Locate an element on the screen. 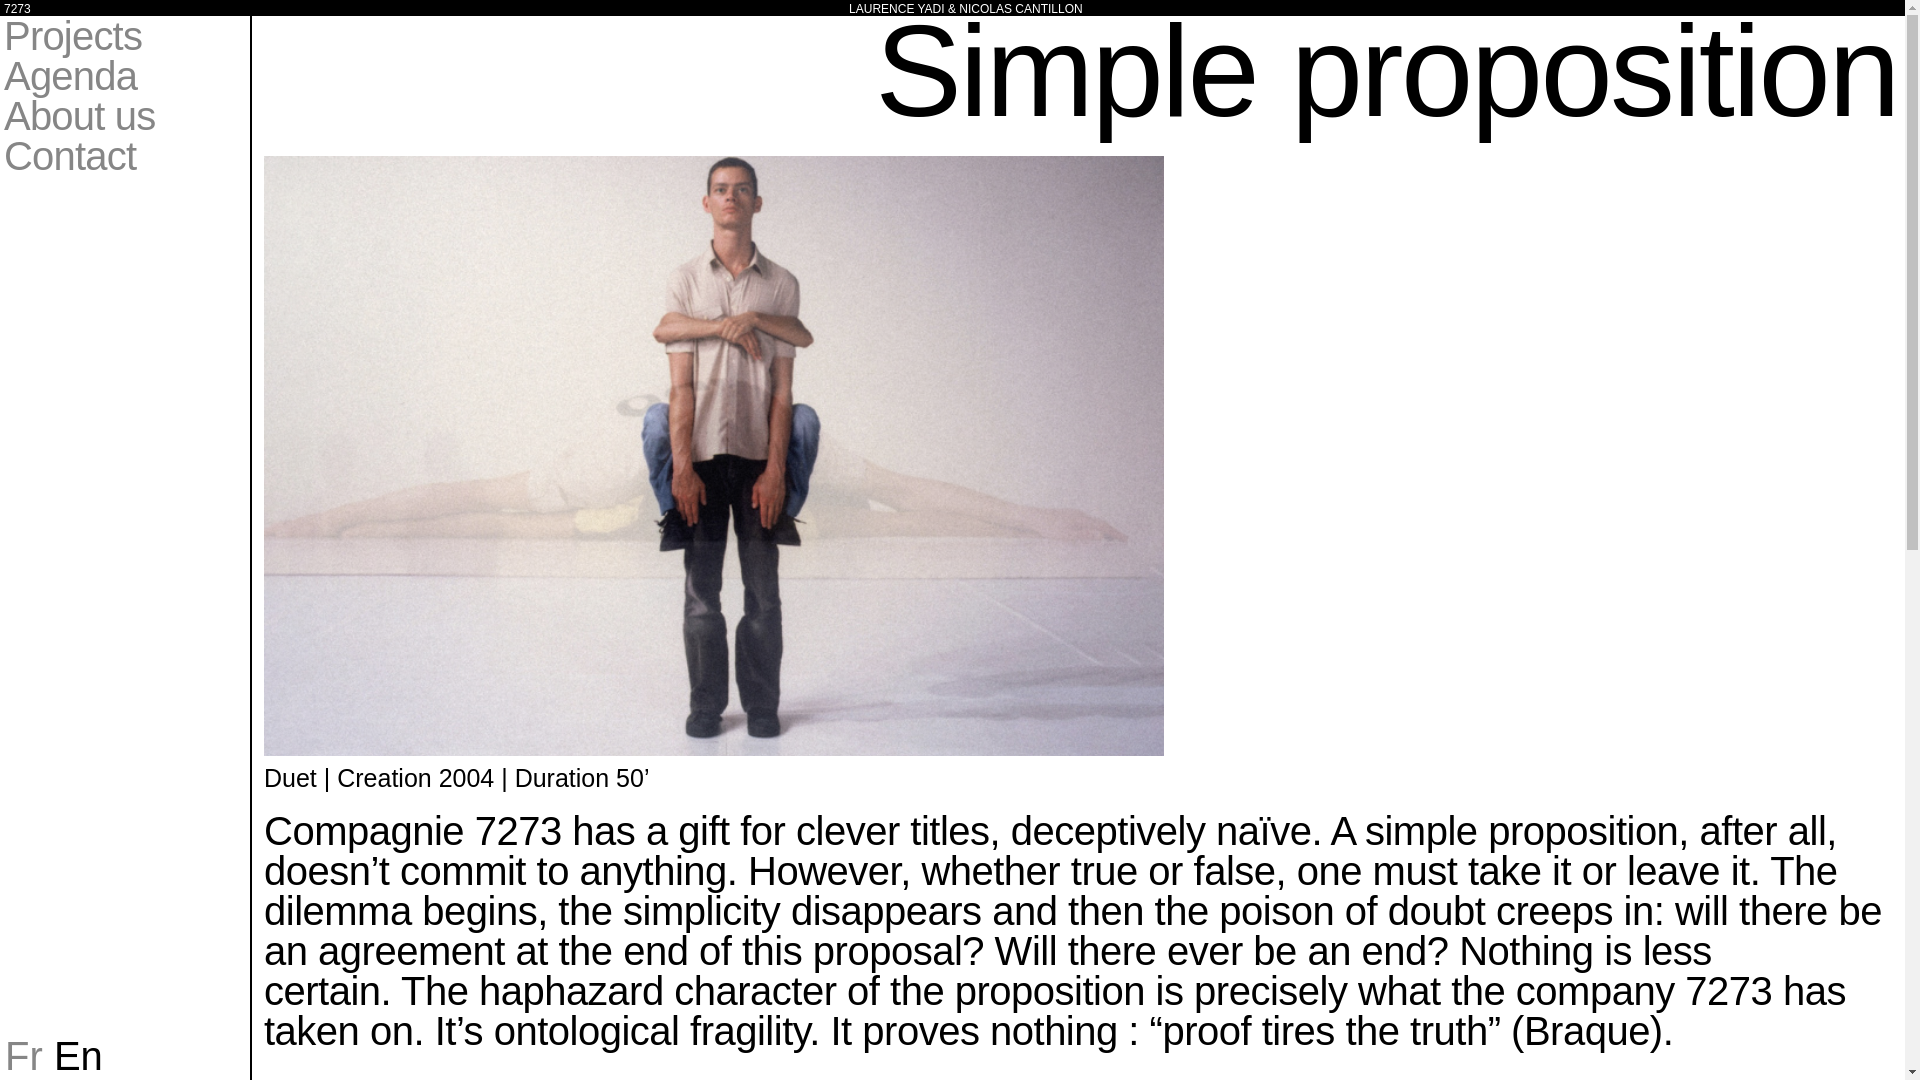 This screenshot has width=1920, height=1080. Projects is located at coordinates (72, 36).